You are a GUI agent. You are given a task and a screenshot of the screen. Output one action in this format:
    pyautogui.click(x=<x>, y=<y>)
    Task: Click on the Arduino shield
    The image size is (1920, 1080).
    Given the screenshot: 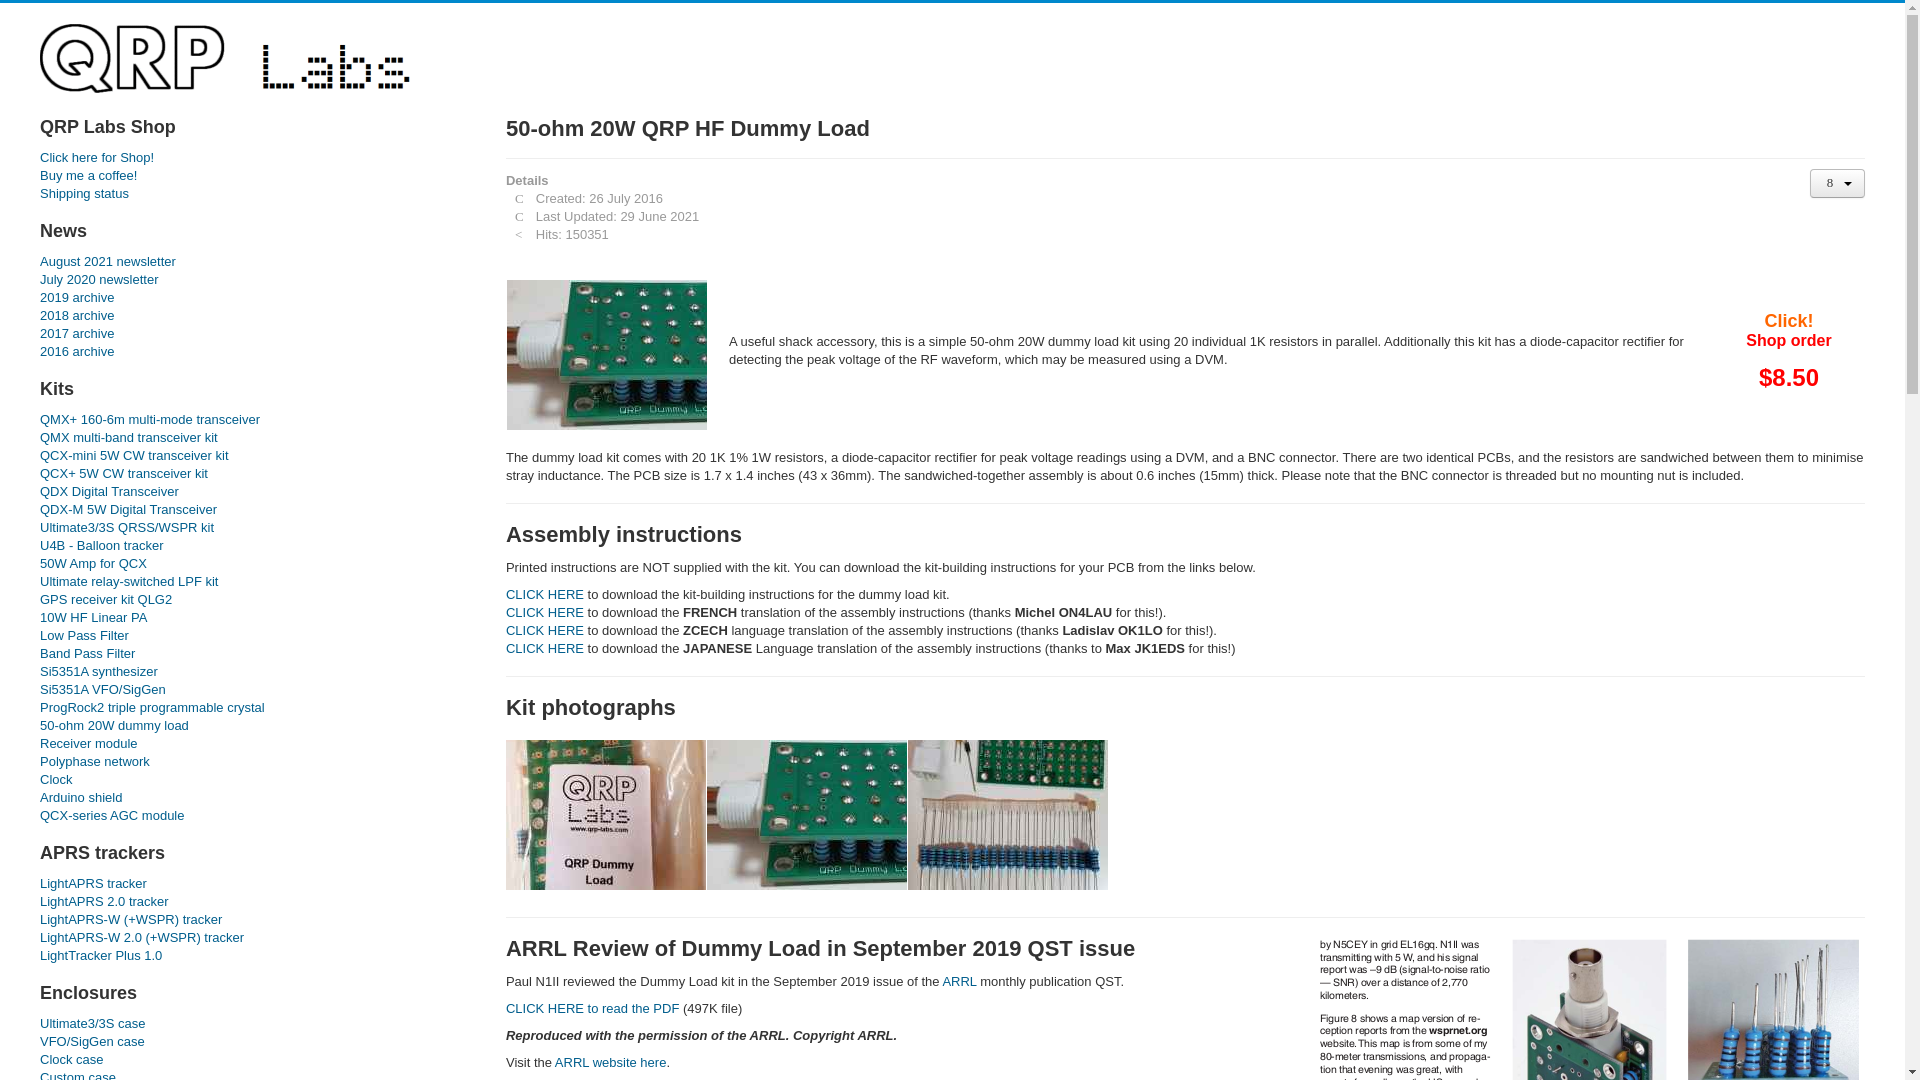 What is the action you would take?
    pyautogui.click(x=253, y=798)
    